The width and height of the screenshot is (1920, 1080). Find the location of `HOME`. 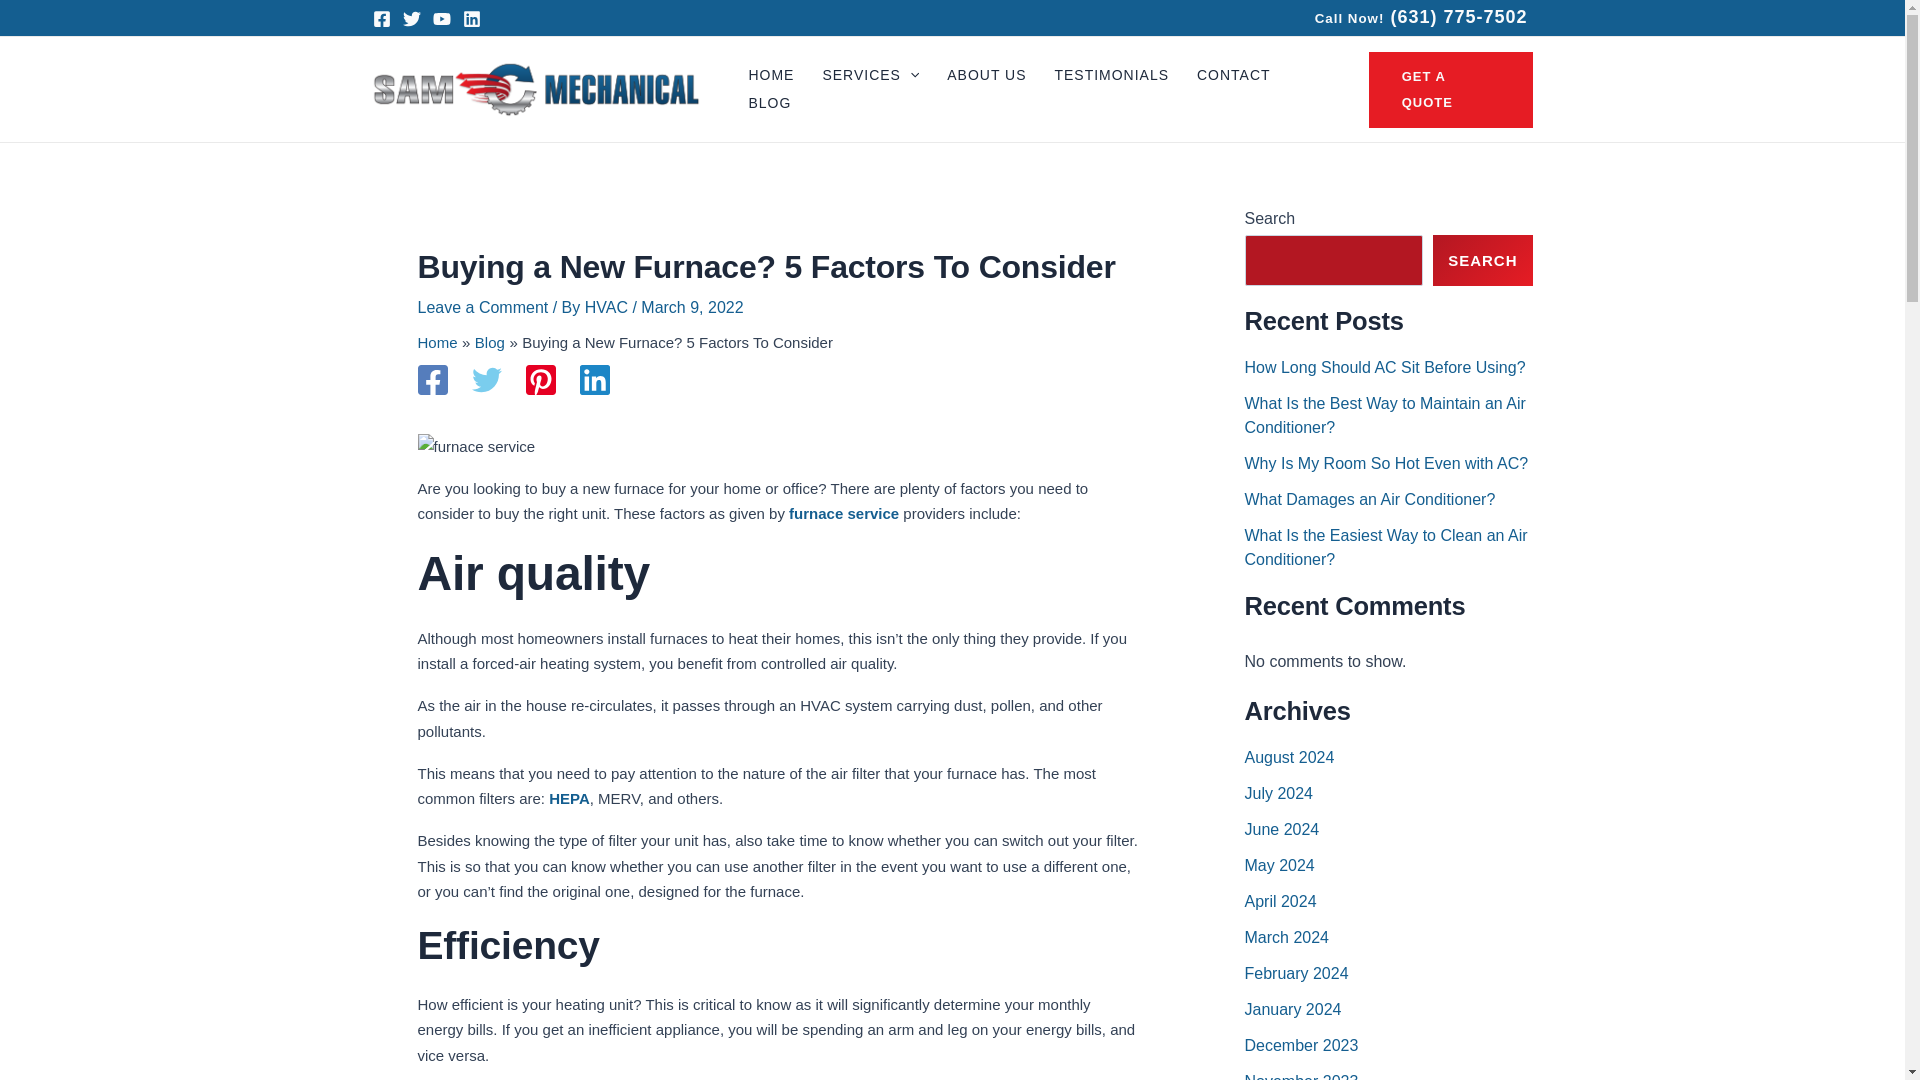

HOME is located at coordinates (770, 75).